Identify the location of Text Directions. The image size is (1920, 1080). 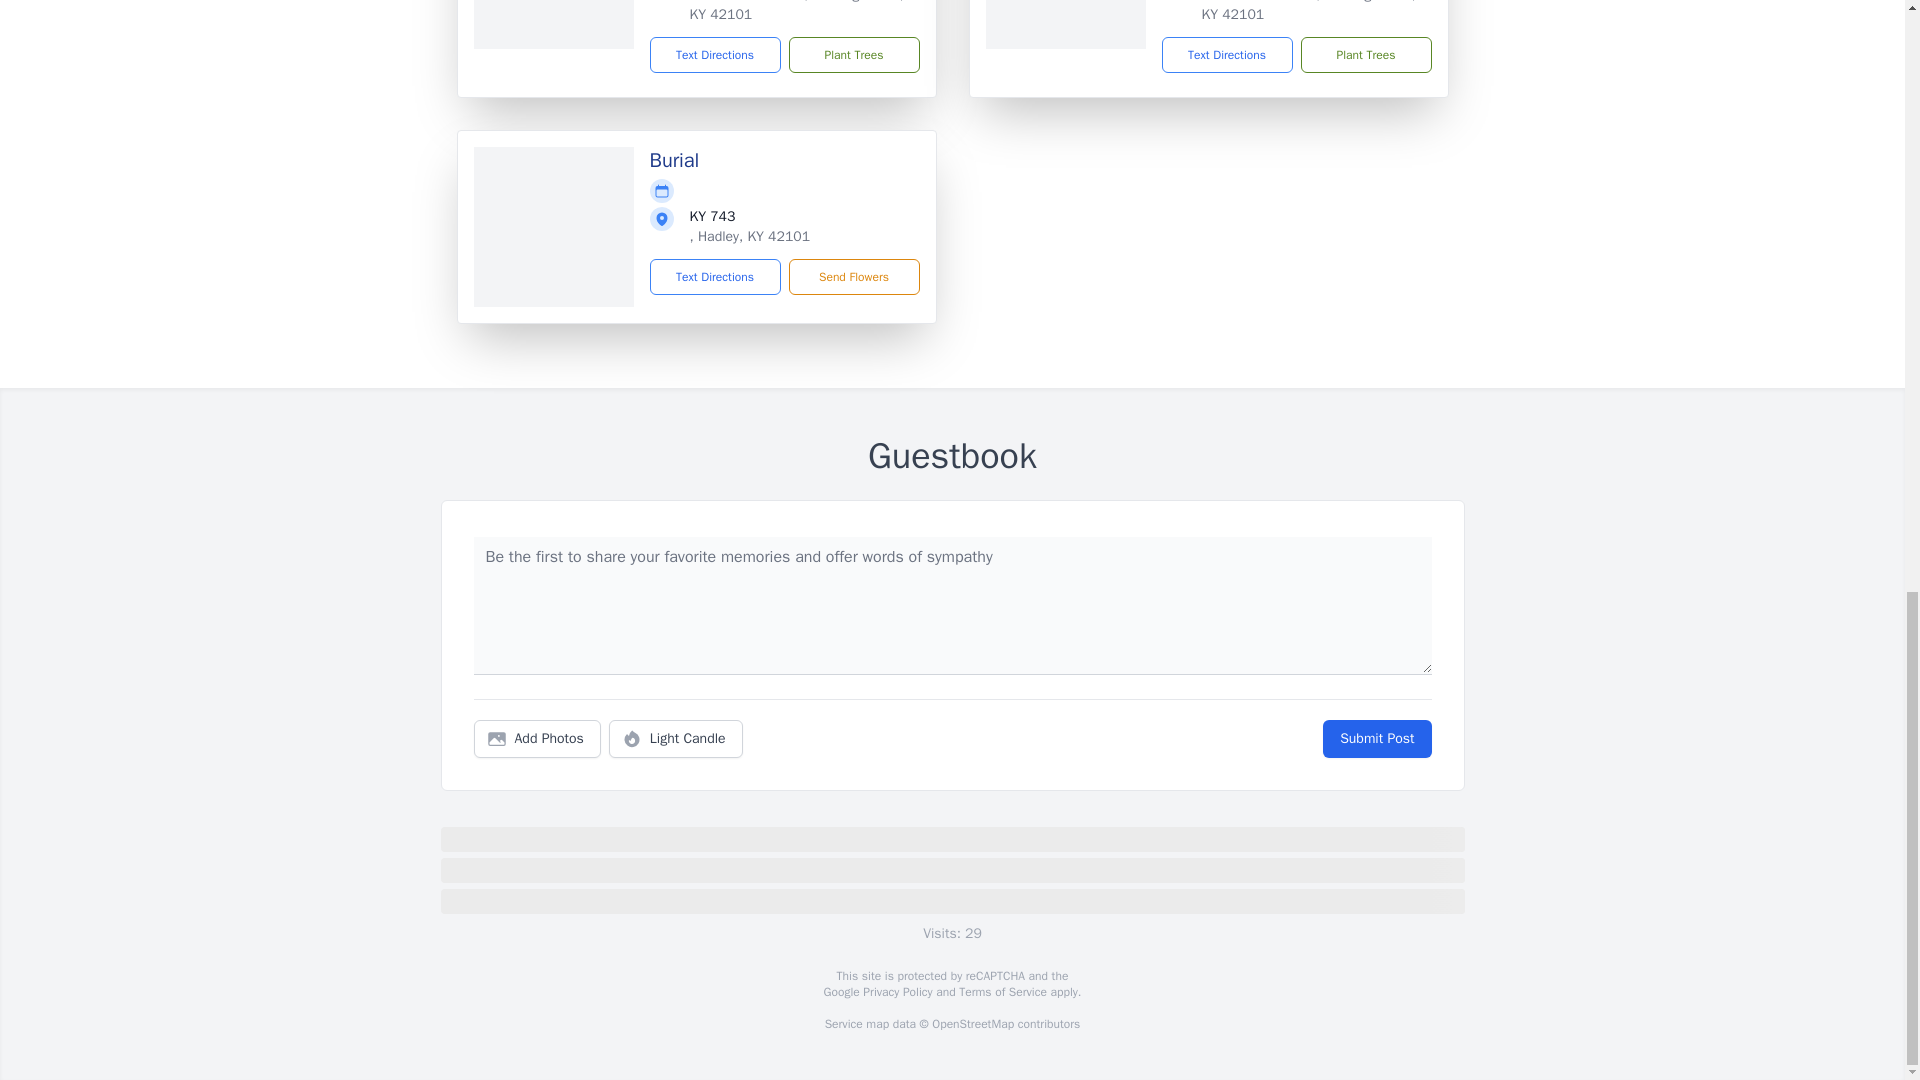
(716, 276).